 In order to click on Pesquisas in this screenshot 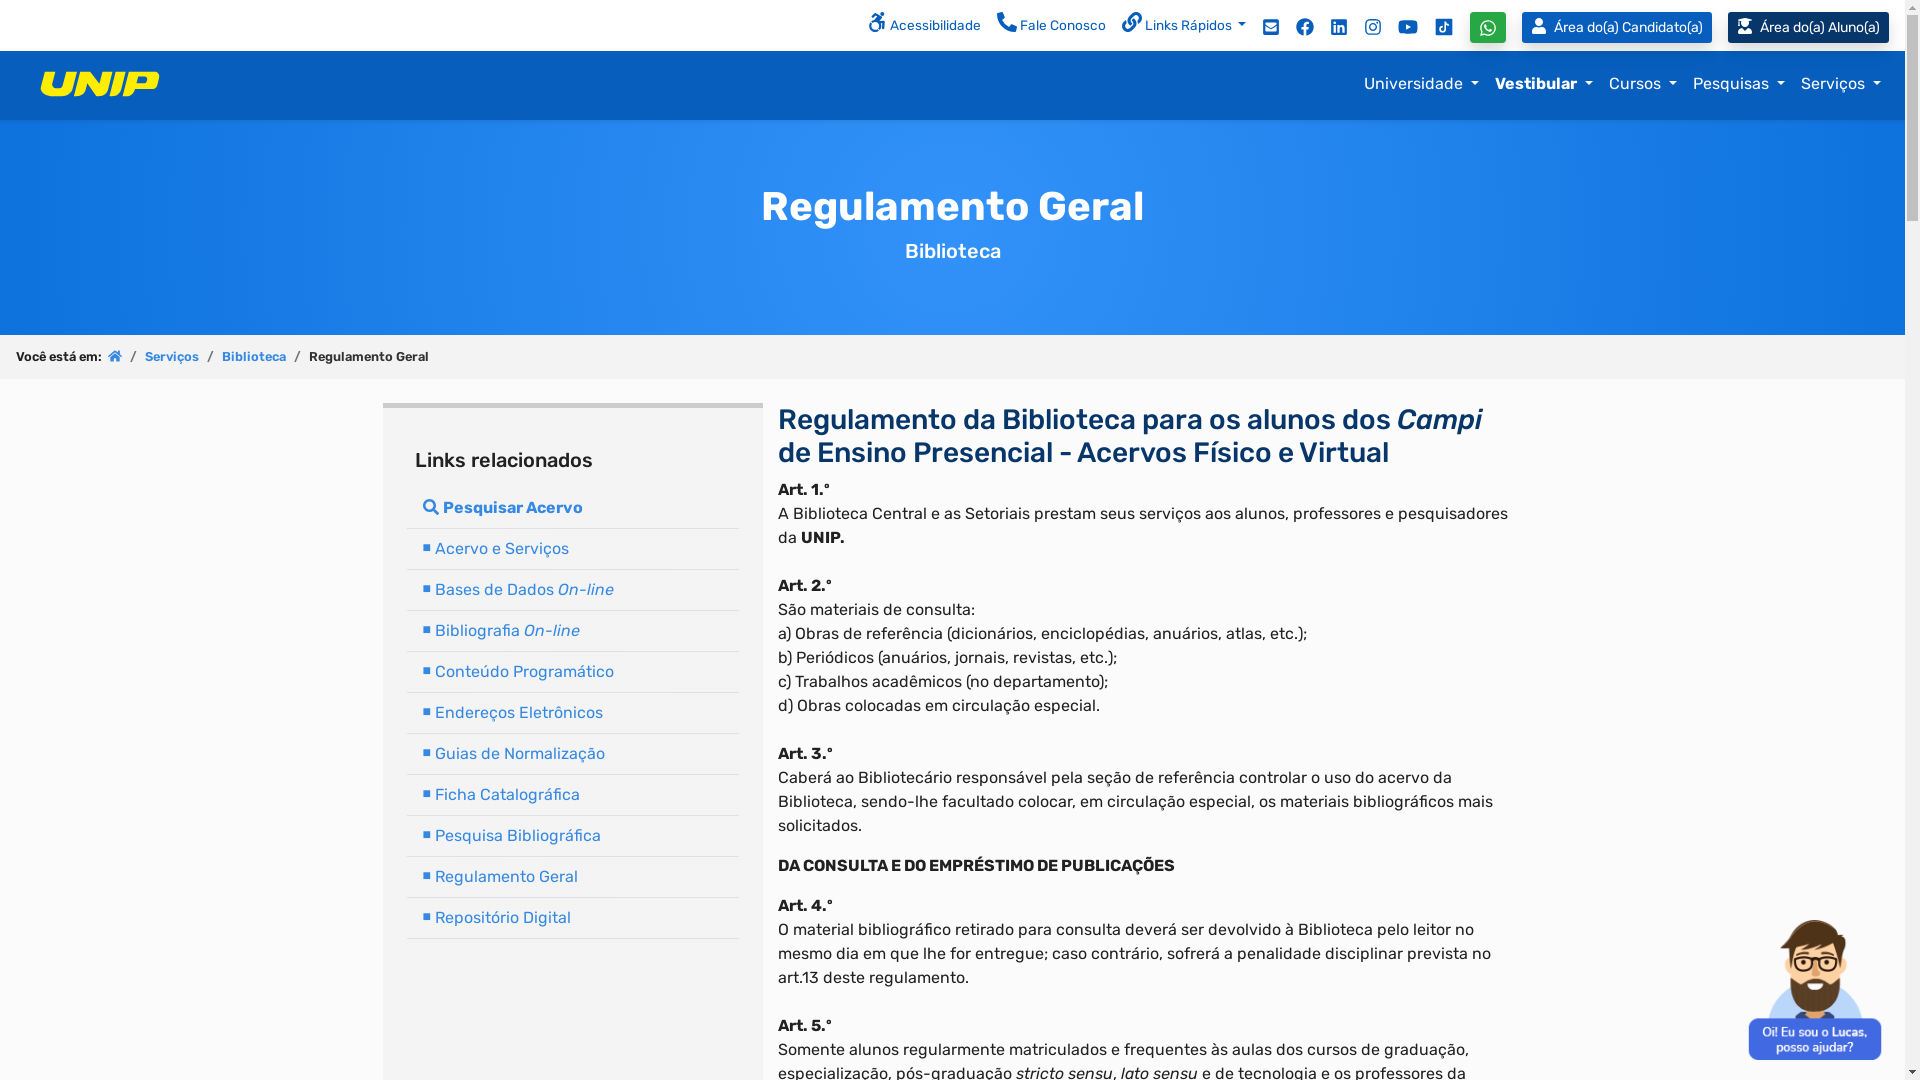, I will do `click(1739, 84)`.